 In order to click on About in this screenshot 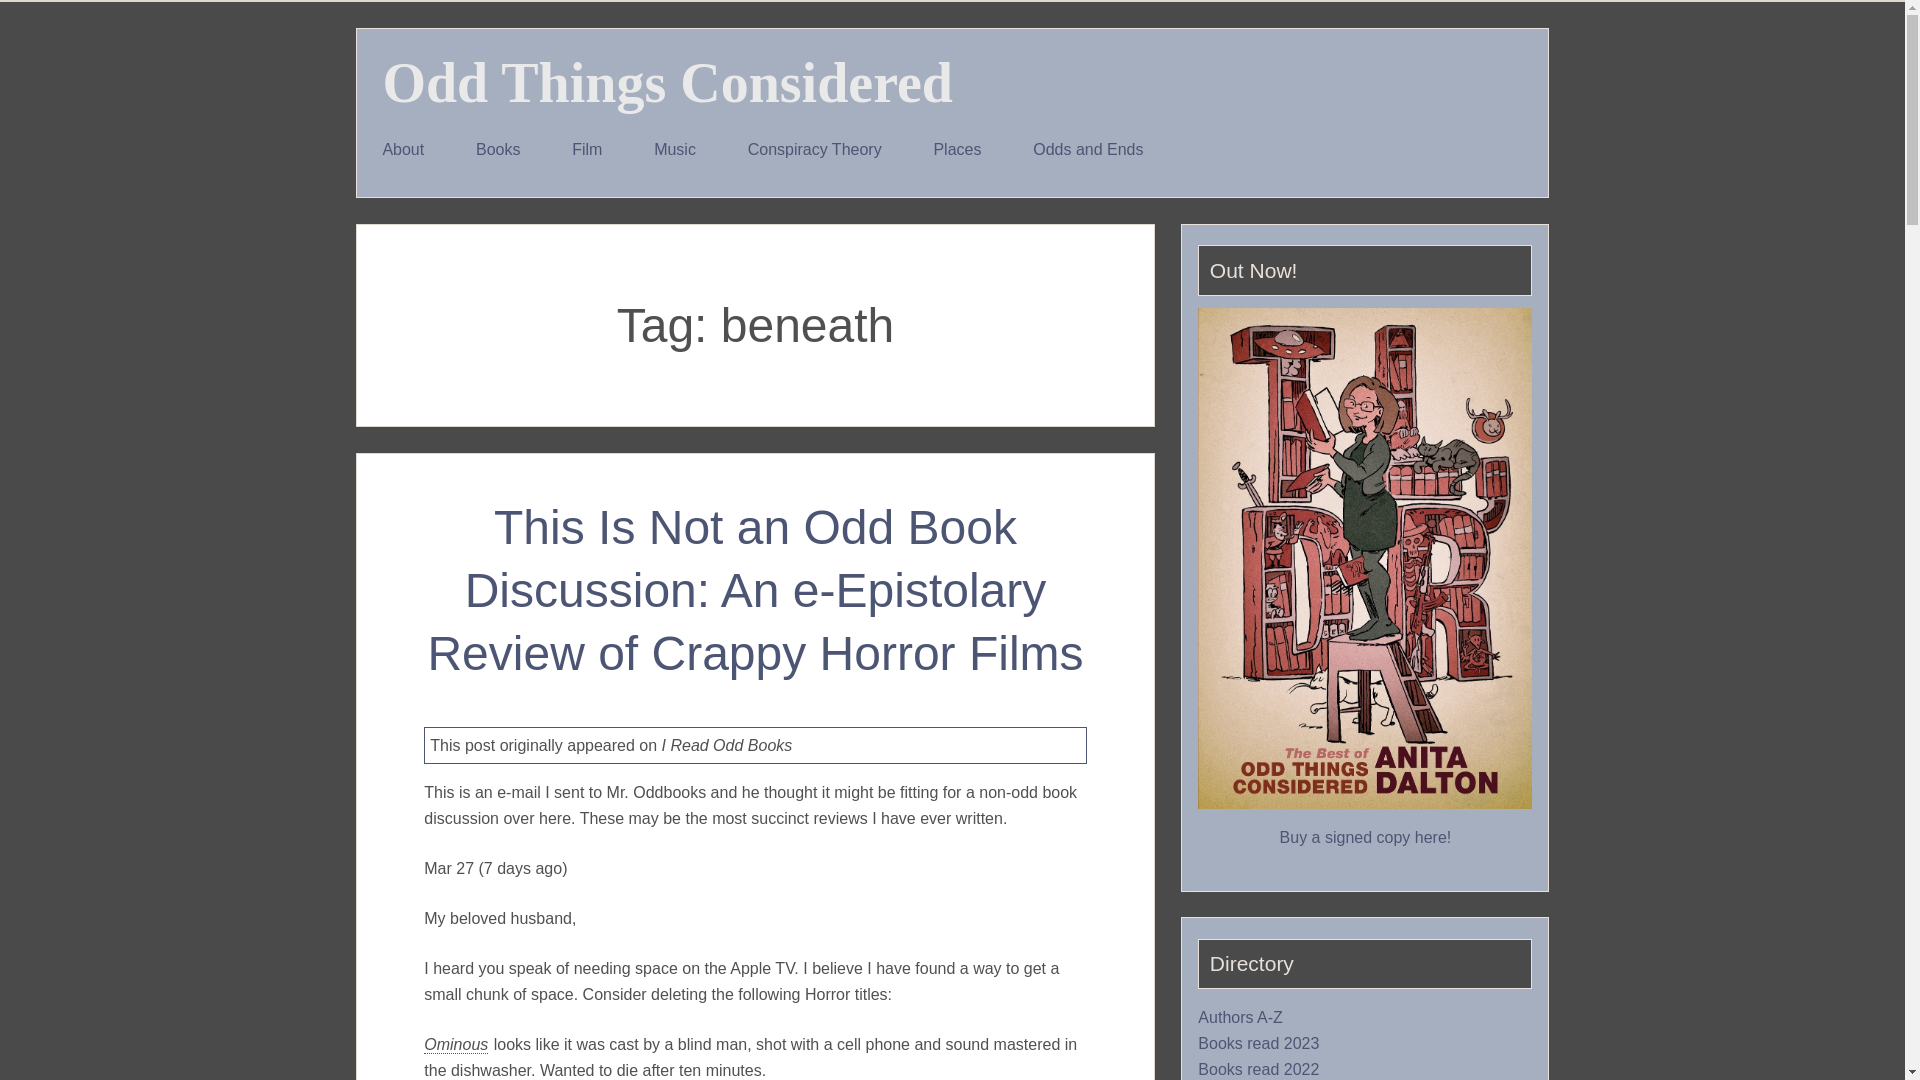, I will do `click(404, 150)`.